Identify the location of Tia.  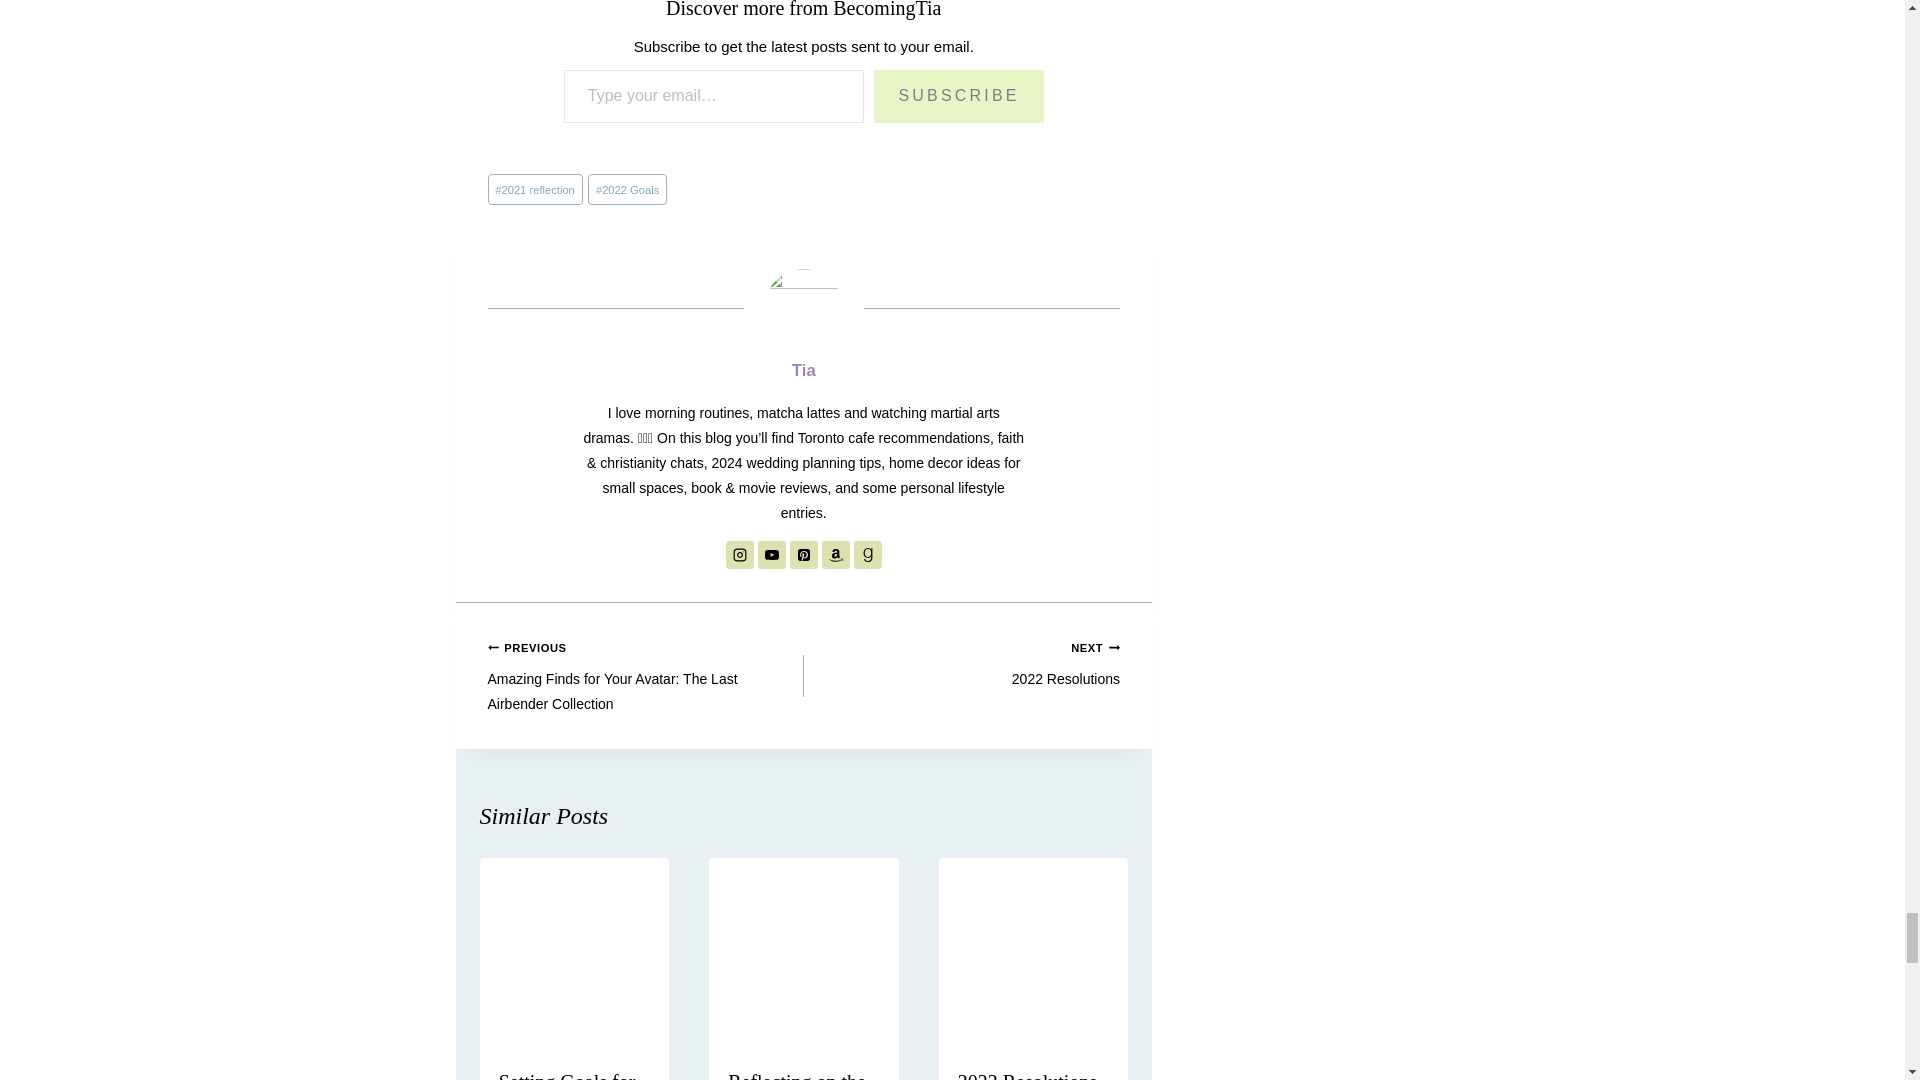
(804, 370).